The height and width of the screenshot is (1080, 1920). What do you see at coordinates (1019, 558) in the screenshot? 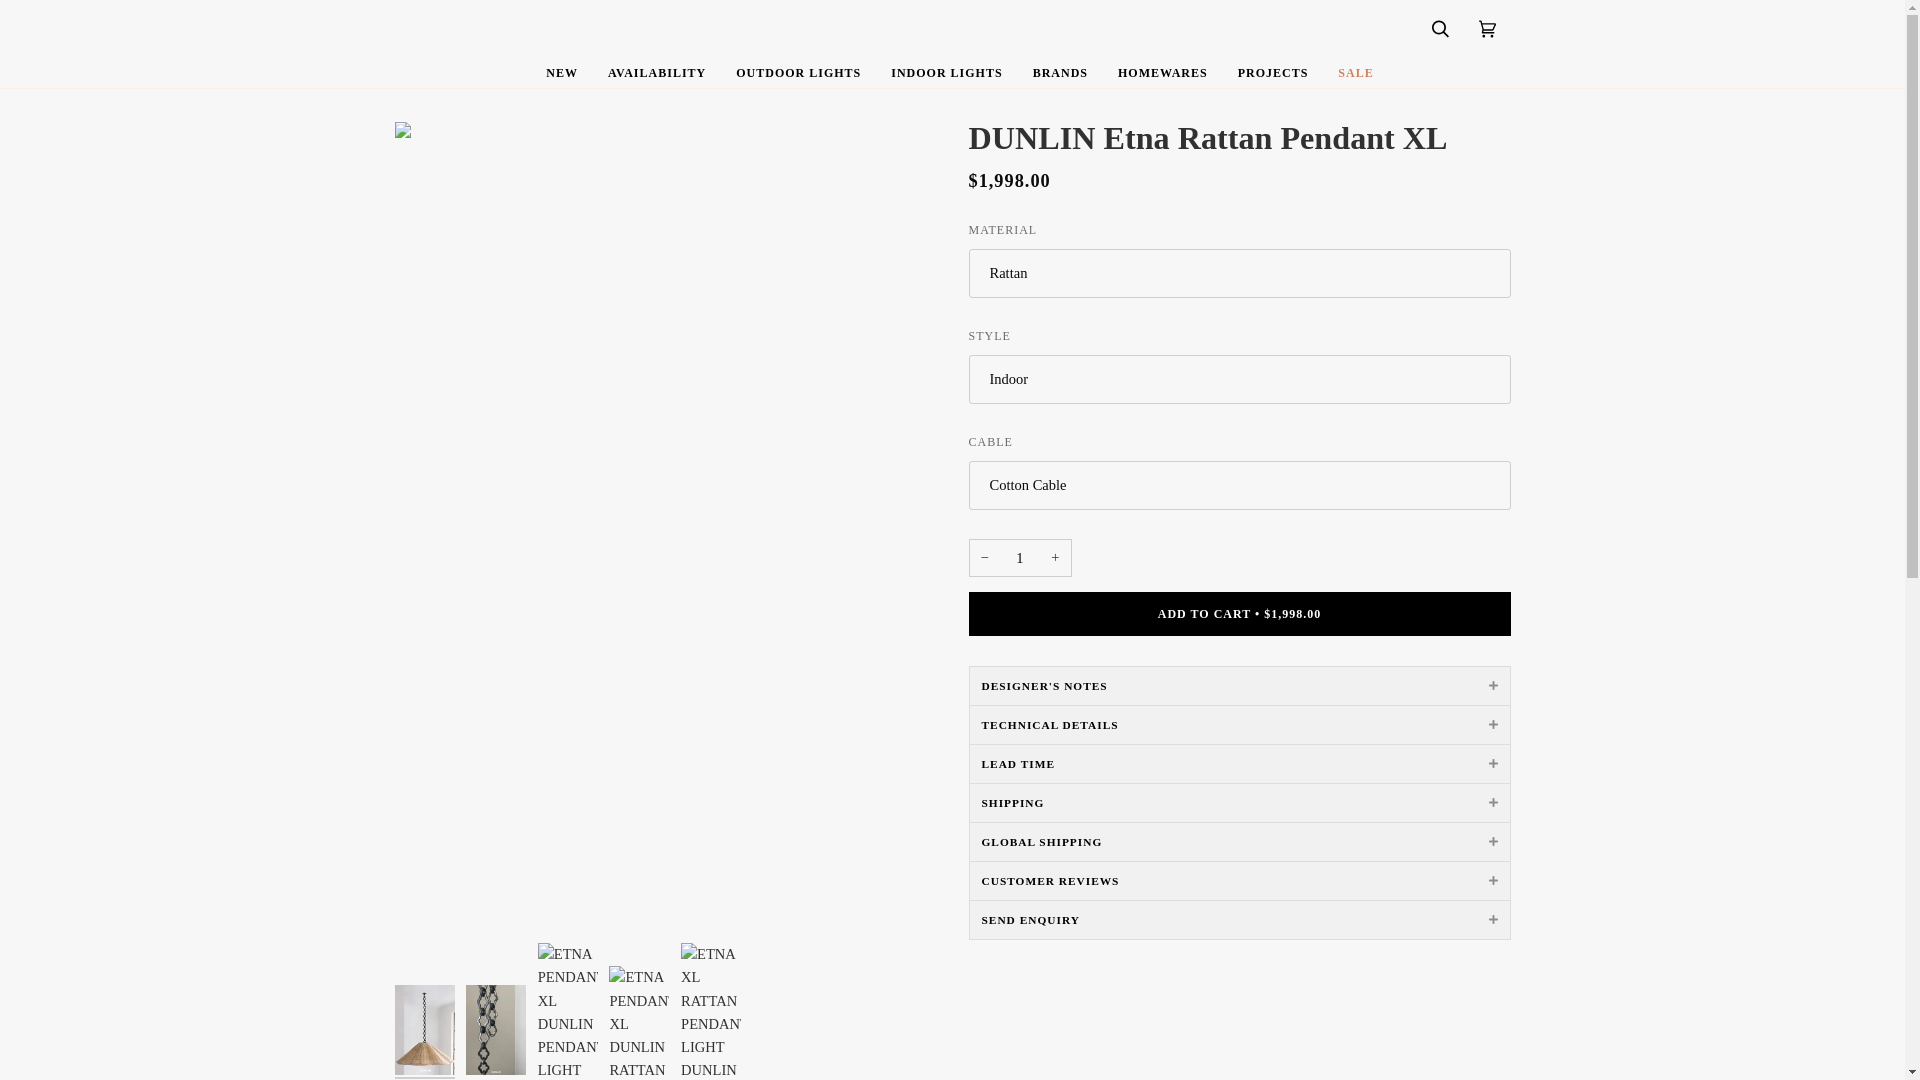
I see `1` at bounding box center [1019, 558].